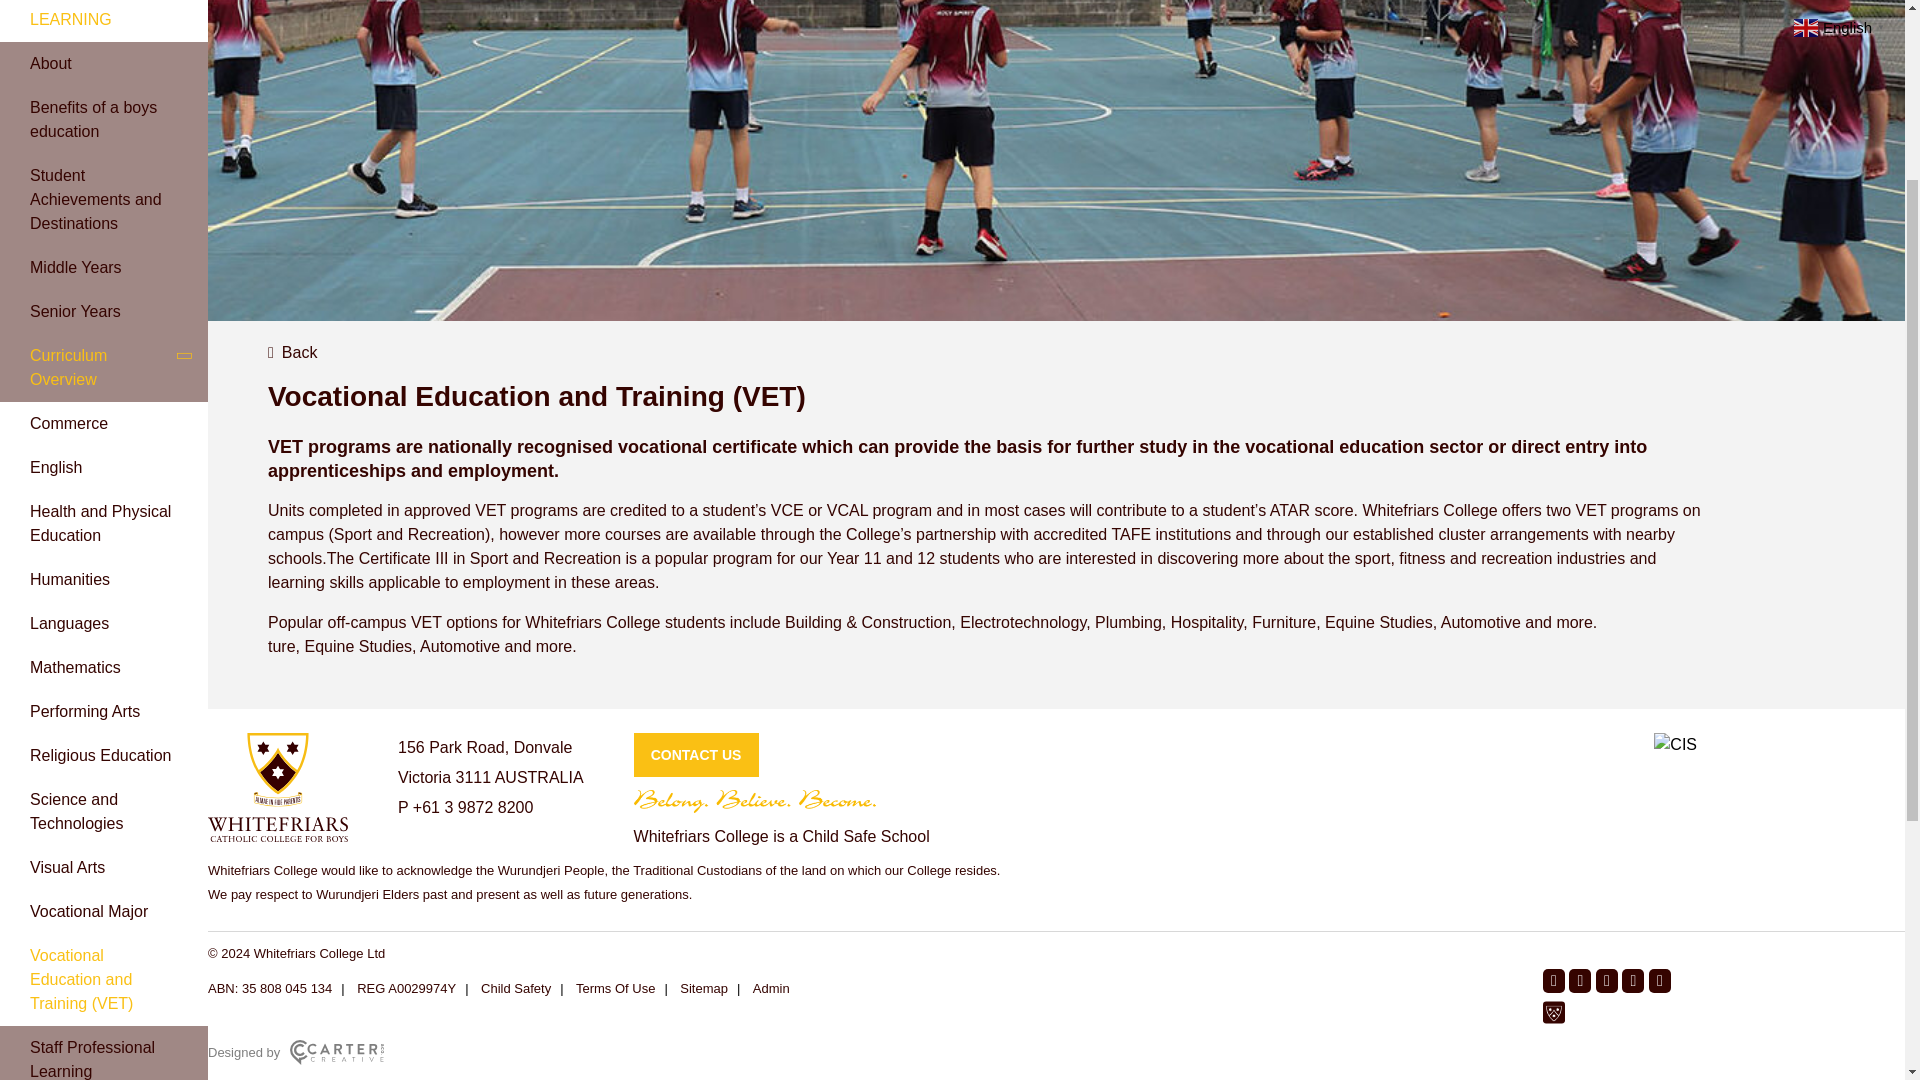  I want to click on Mathematics, so click(75, 667).